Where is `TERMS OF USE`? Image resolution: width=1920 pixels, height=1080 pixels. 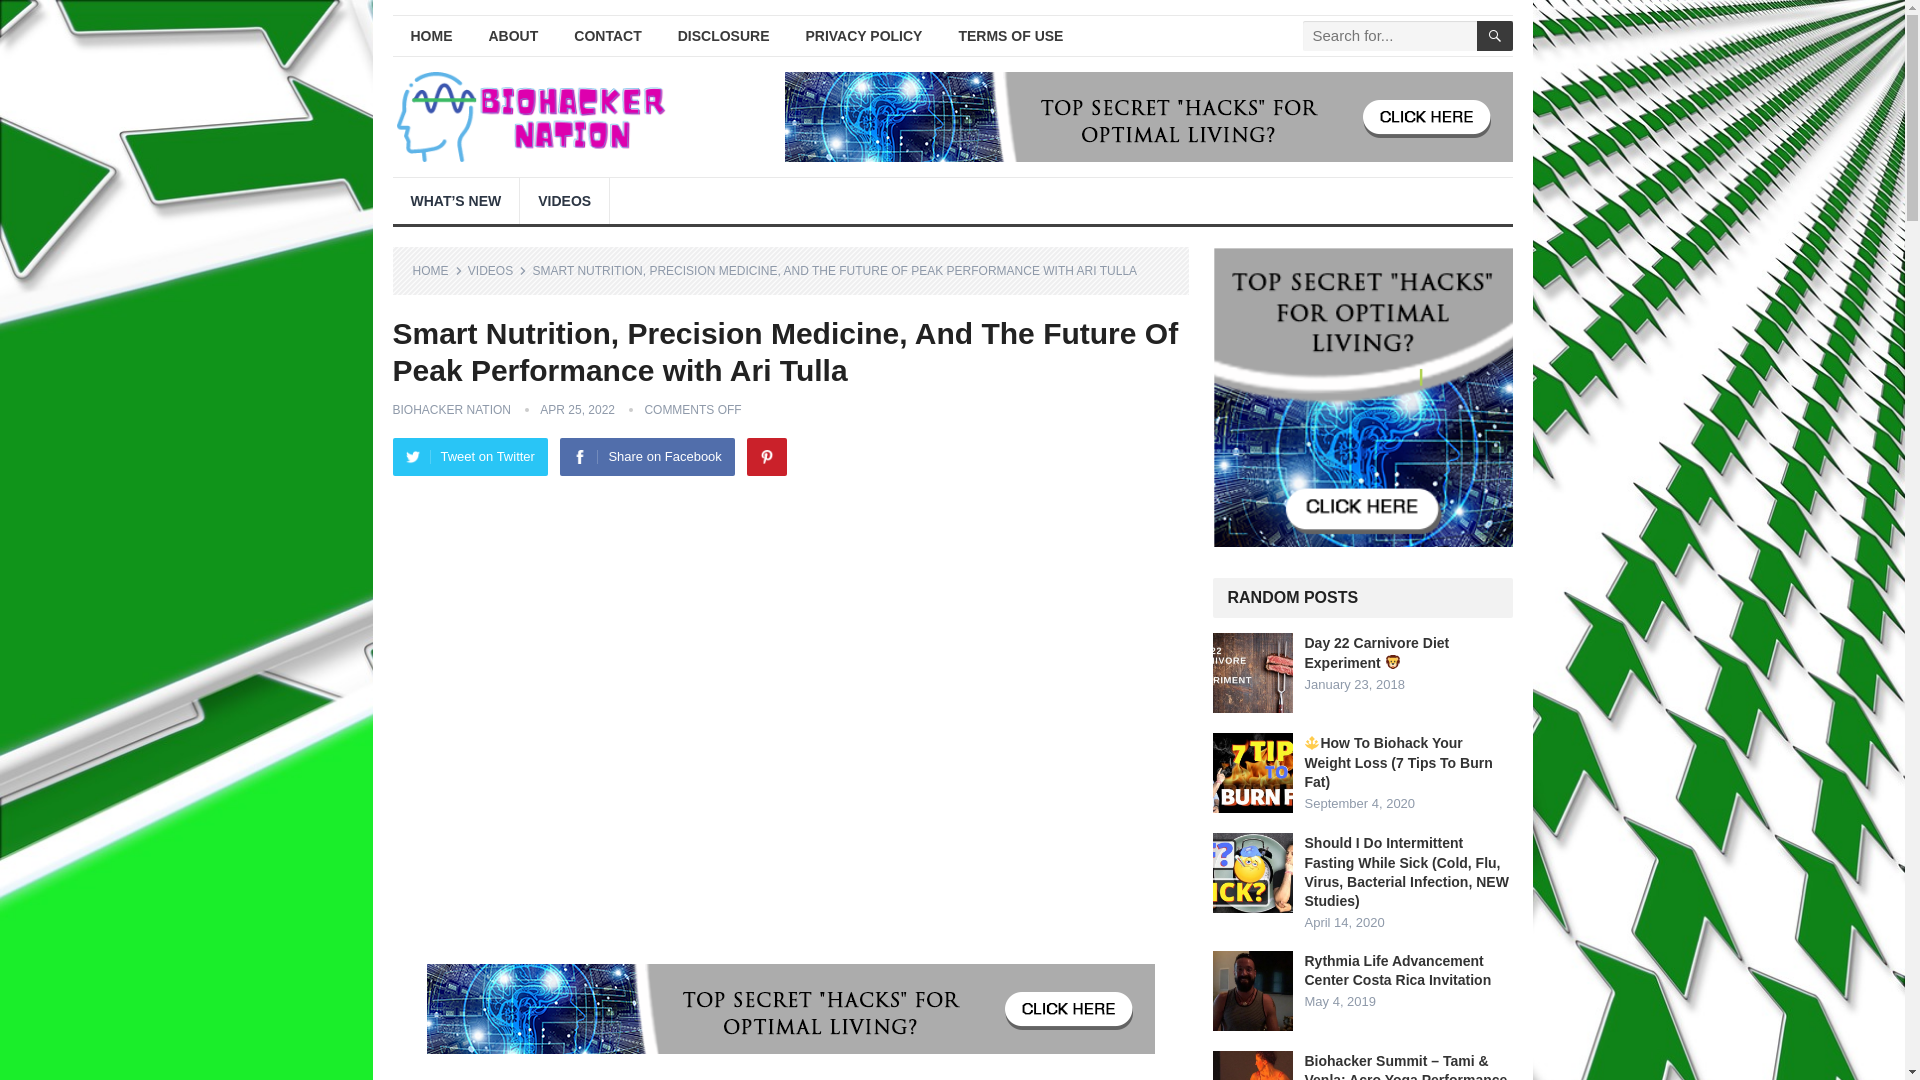
TERMS OF USE is located at coordinates (1010, 36).